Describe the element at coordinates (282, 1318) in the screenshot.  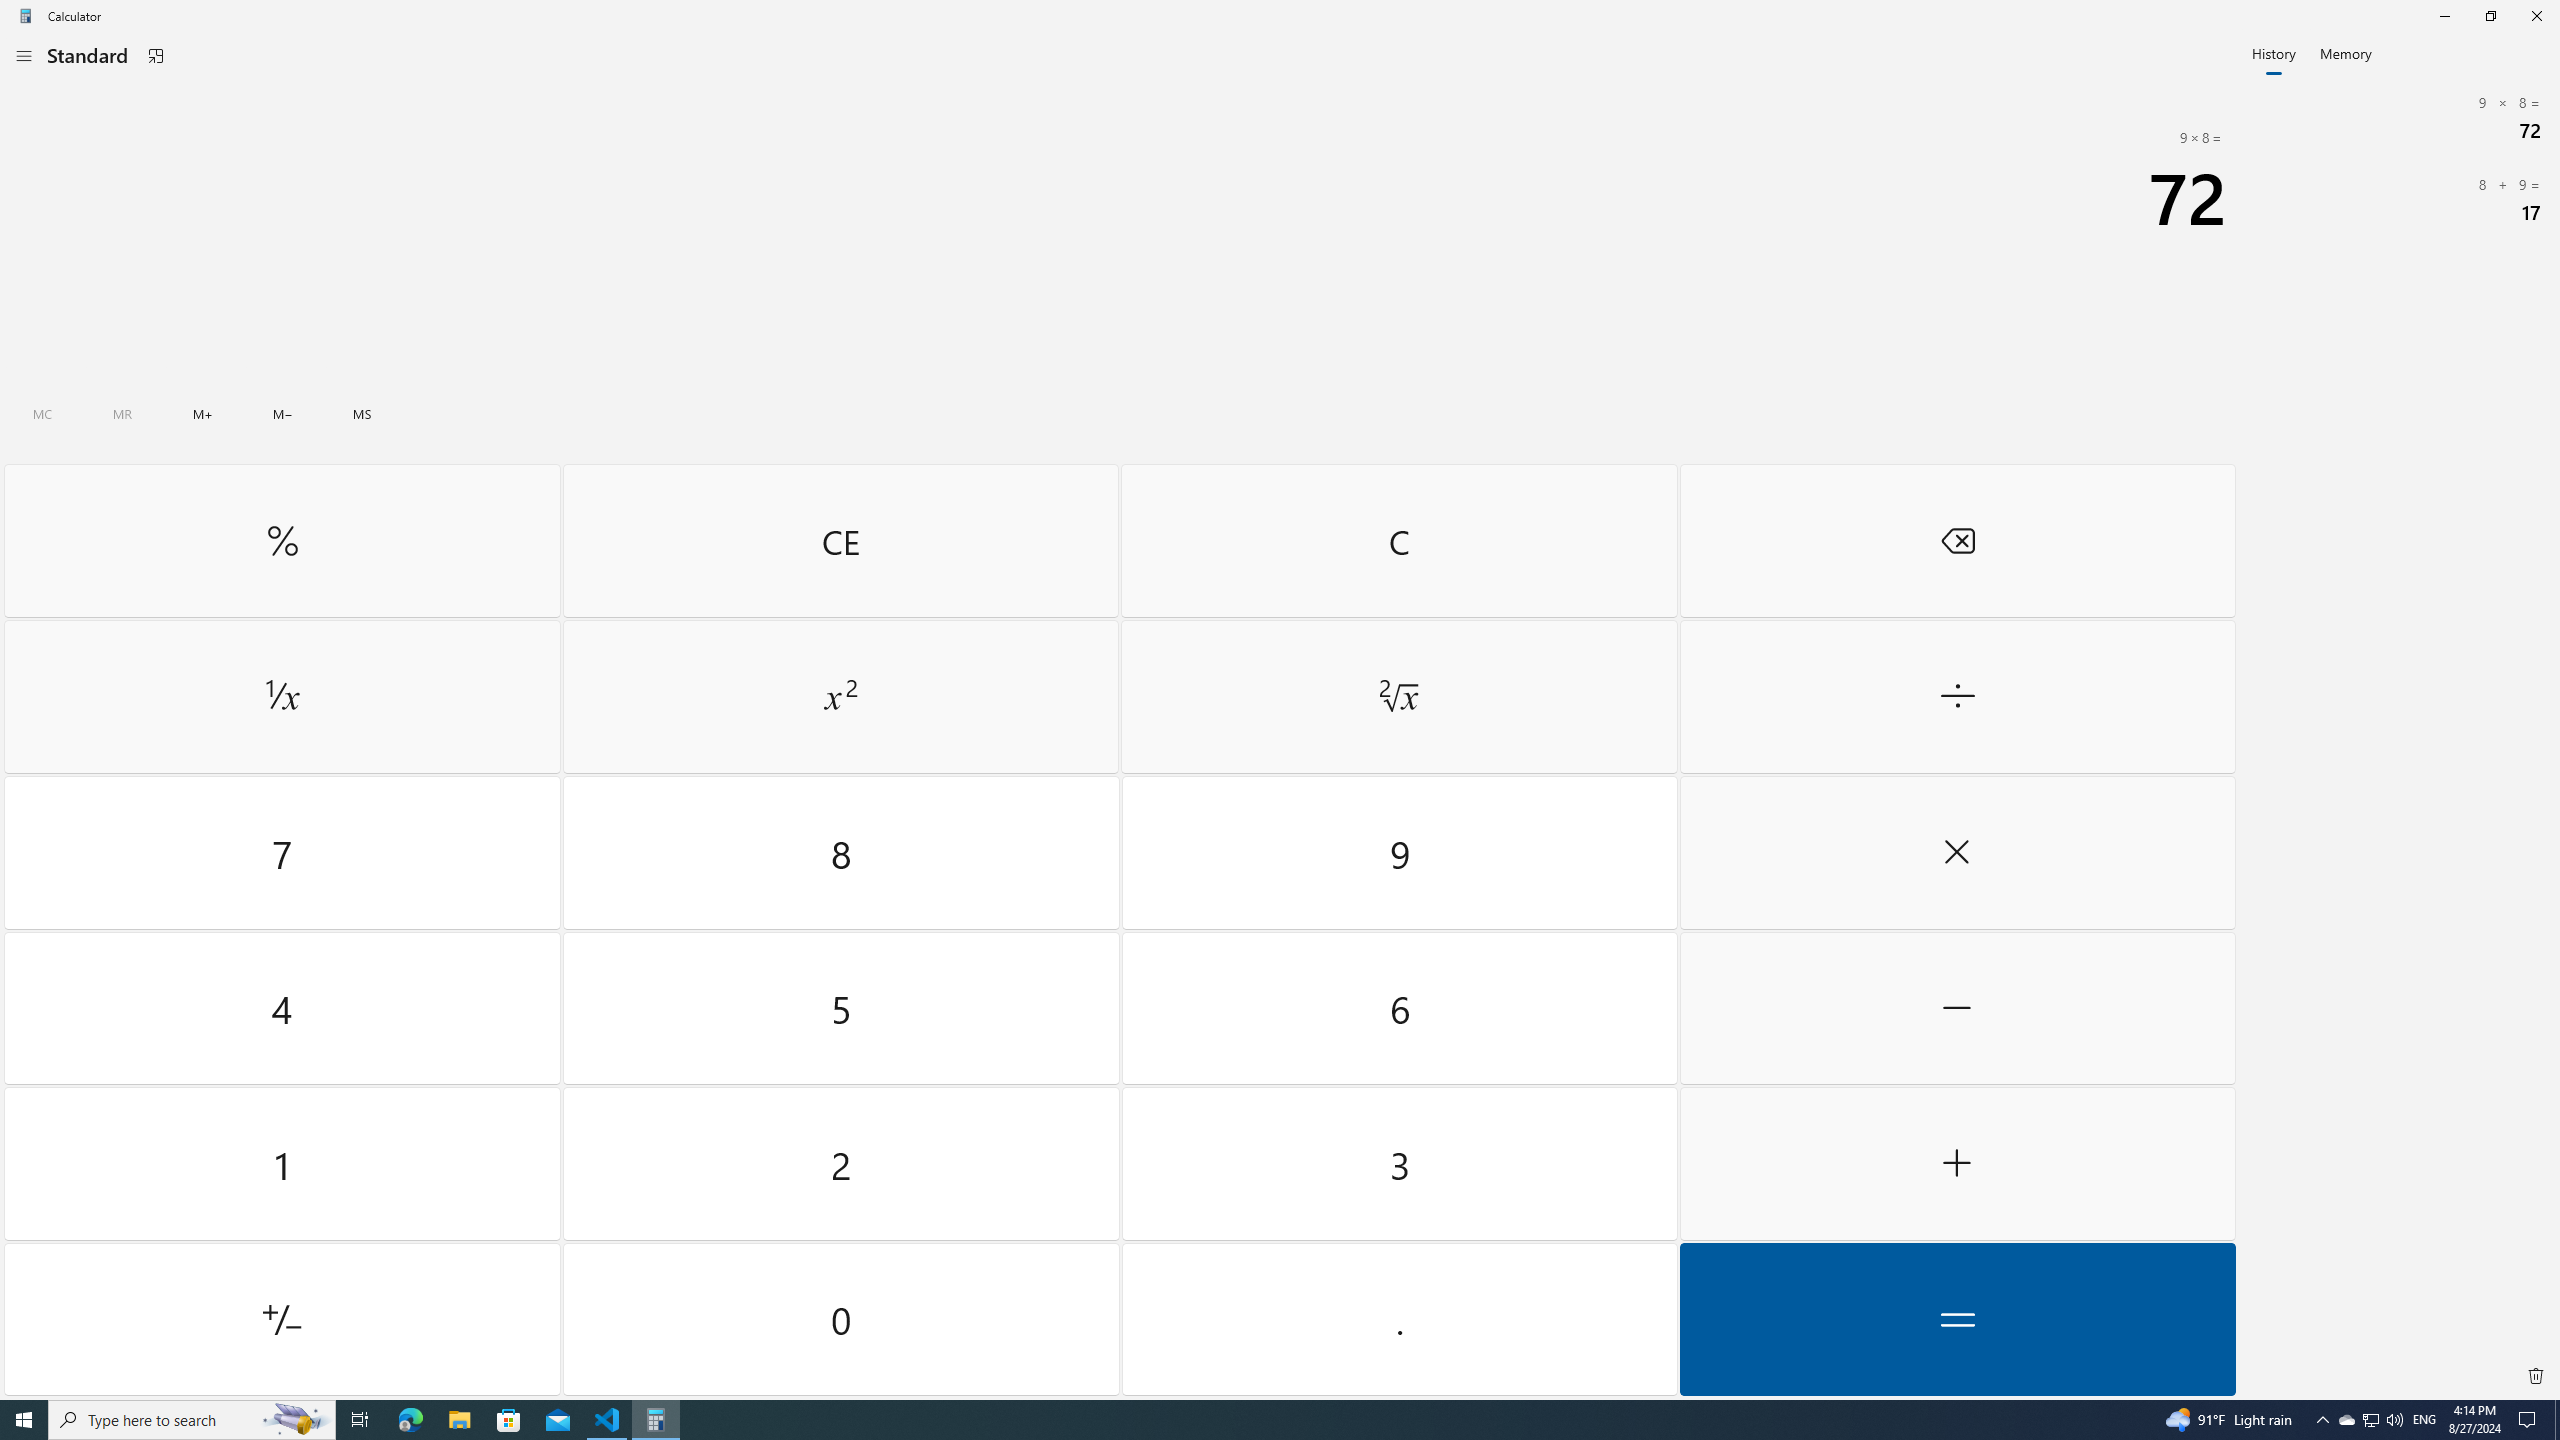
I see `Positive negative` at that location.